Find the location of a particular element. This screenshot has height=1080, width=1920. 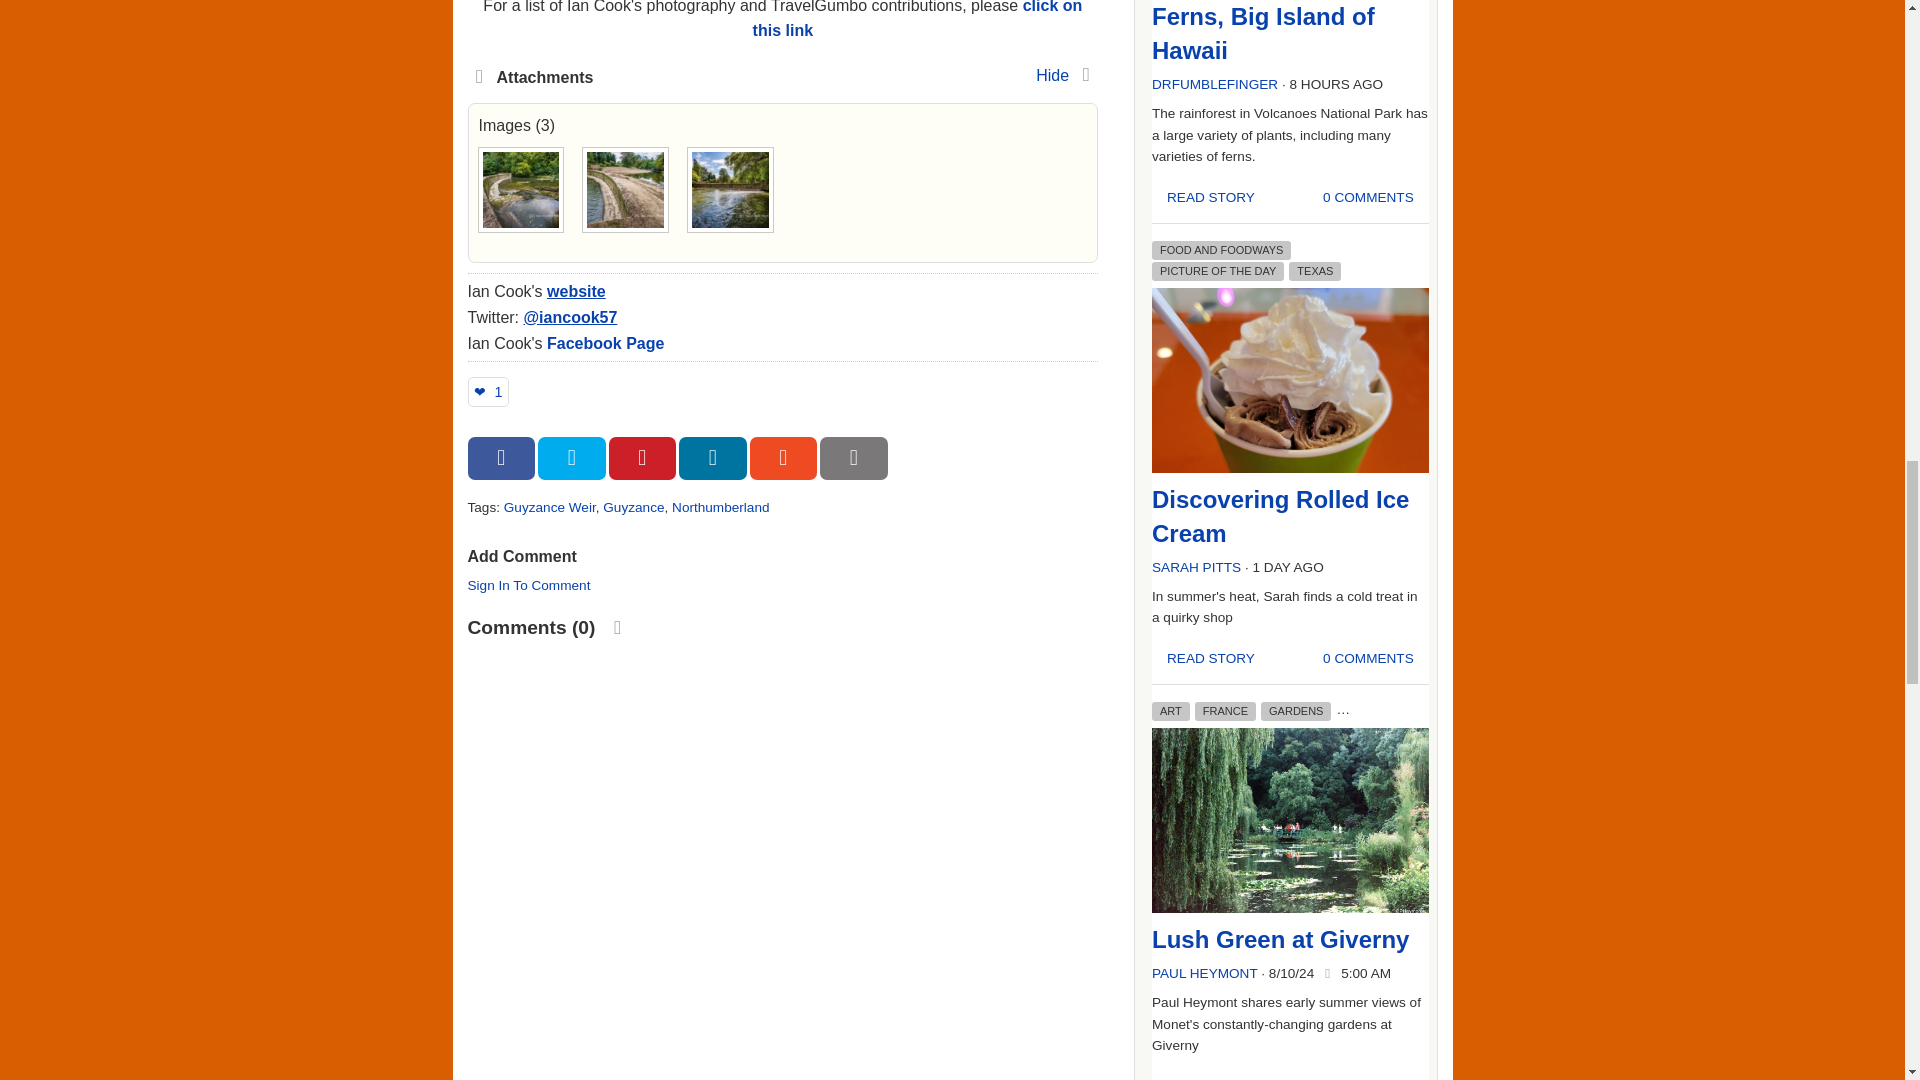

Share on Pinterest is located at coordinates (642, 458).